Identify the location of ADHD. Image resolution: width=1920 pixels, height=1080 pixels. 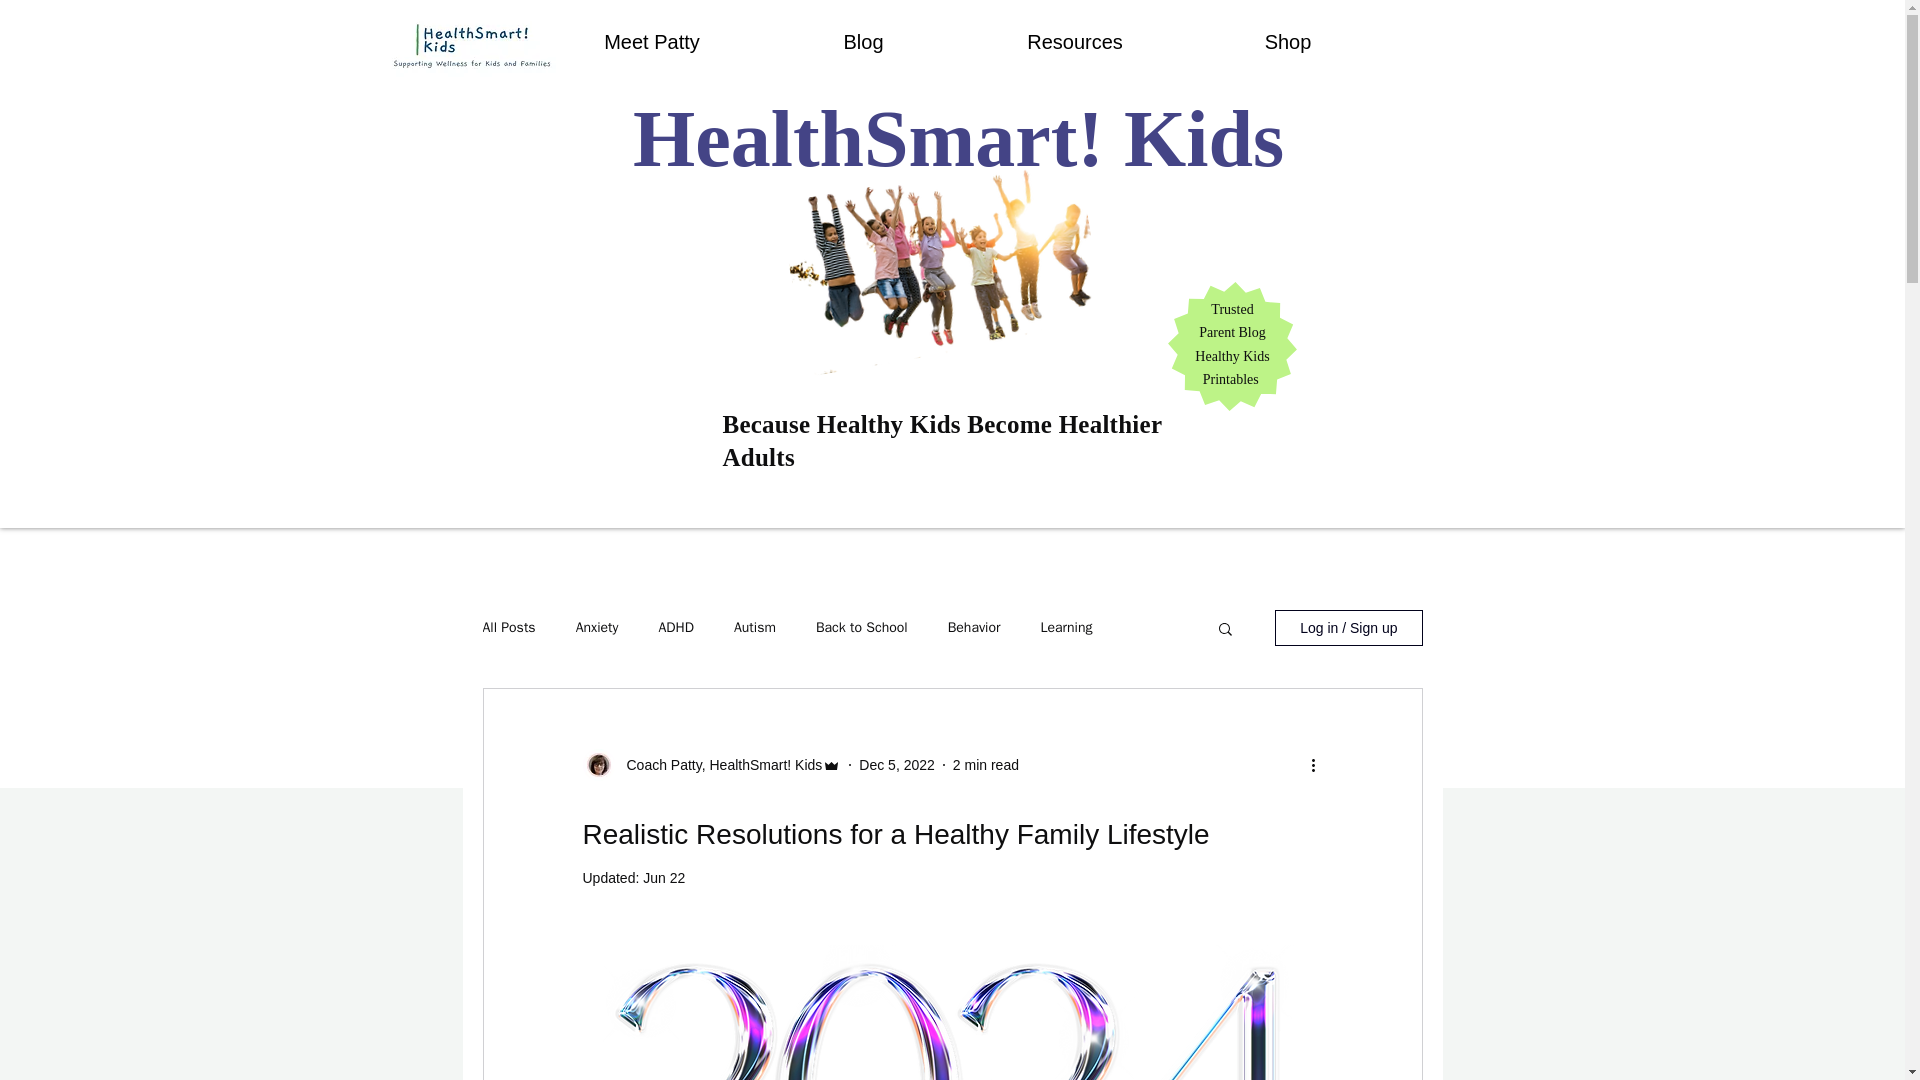
(676, 628).